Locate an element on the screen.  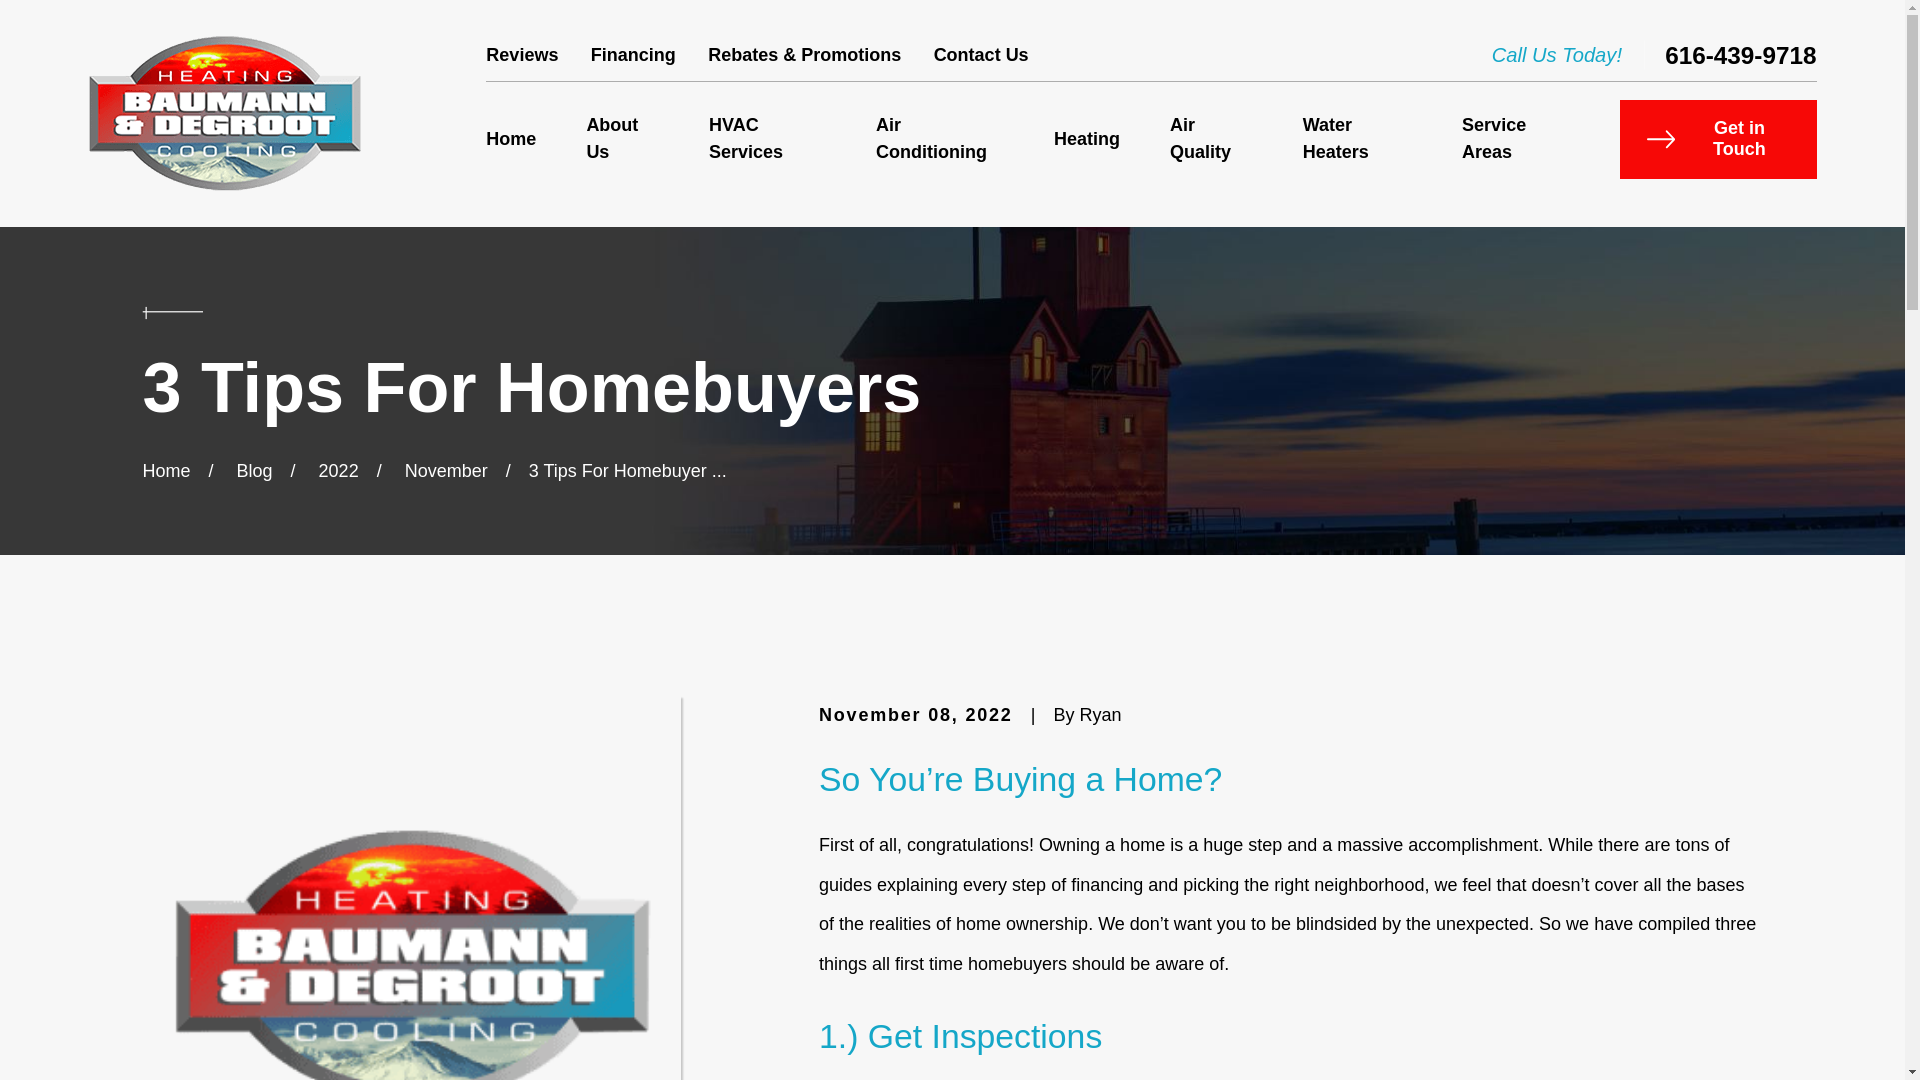
Baumann And Degroot Heating And Cooling is located at coordinates (224, 113).